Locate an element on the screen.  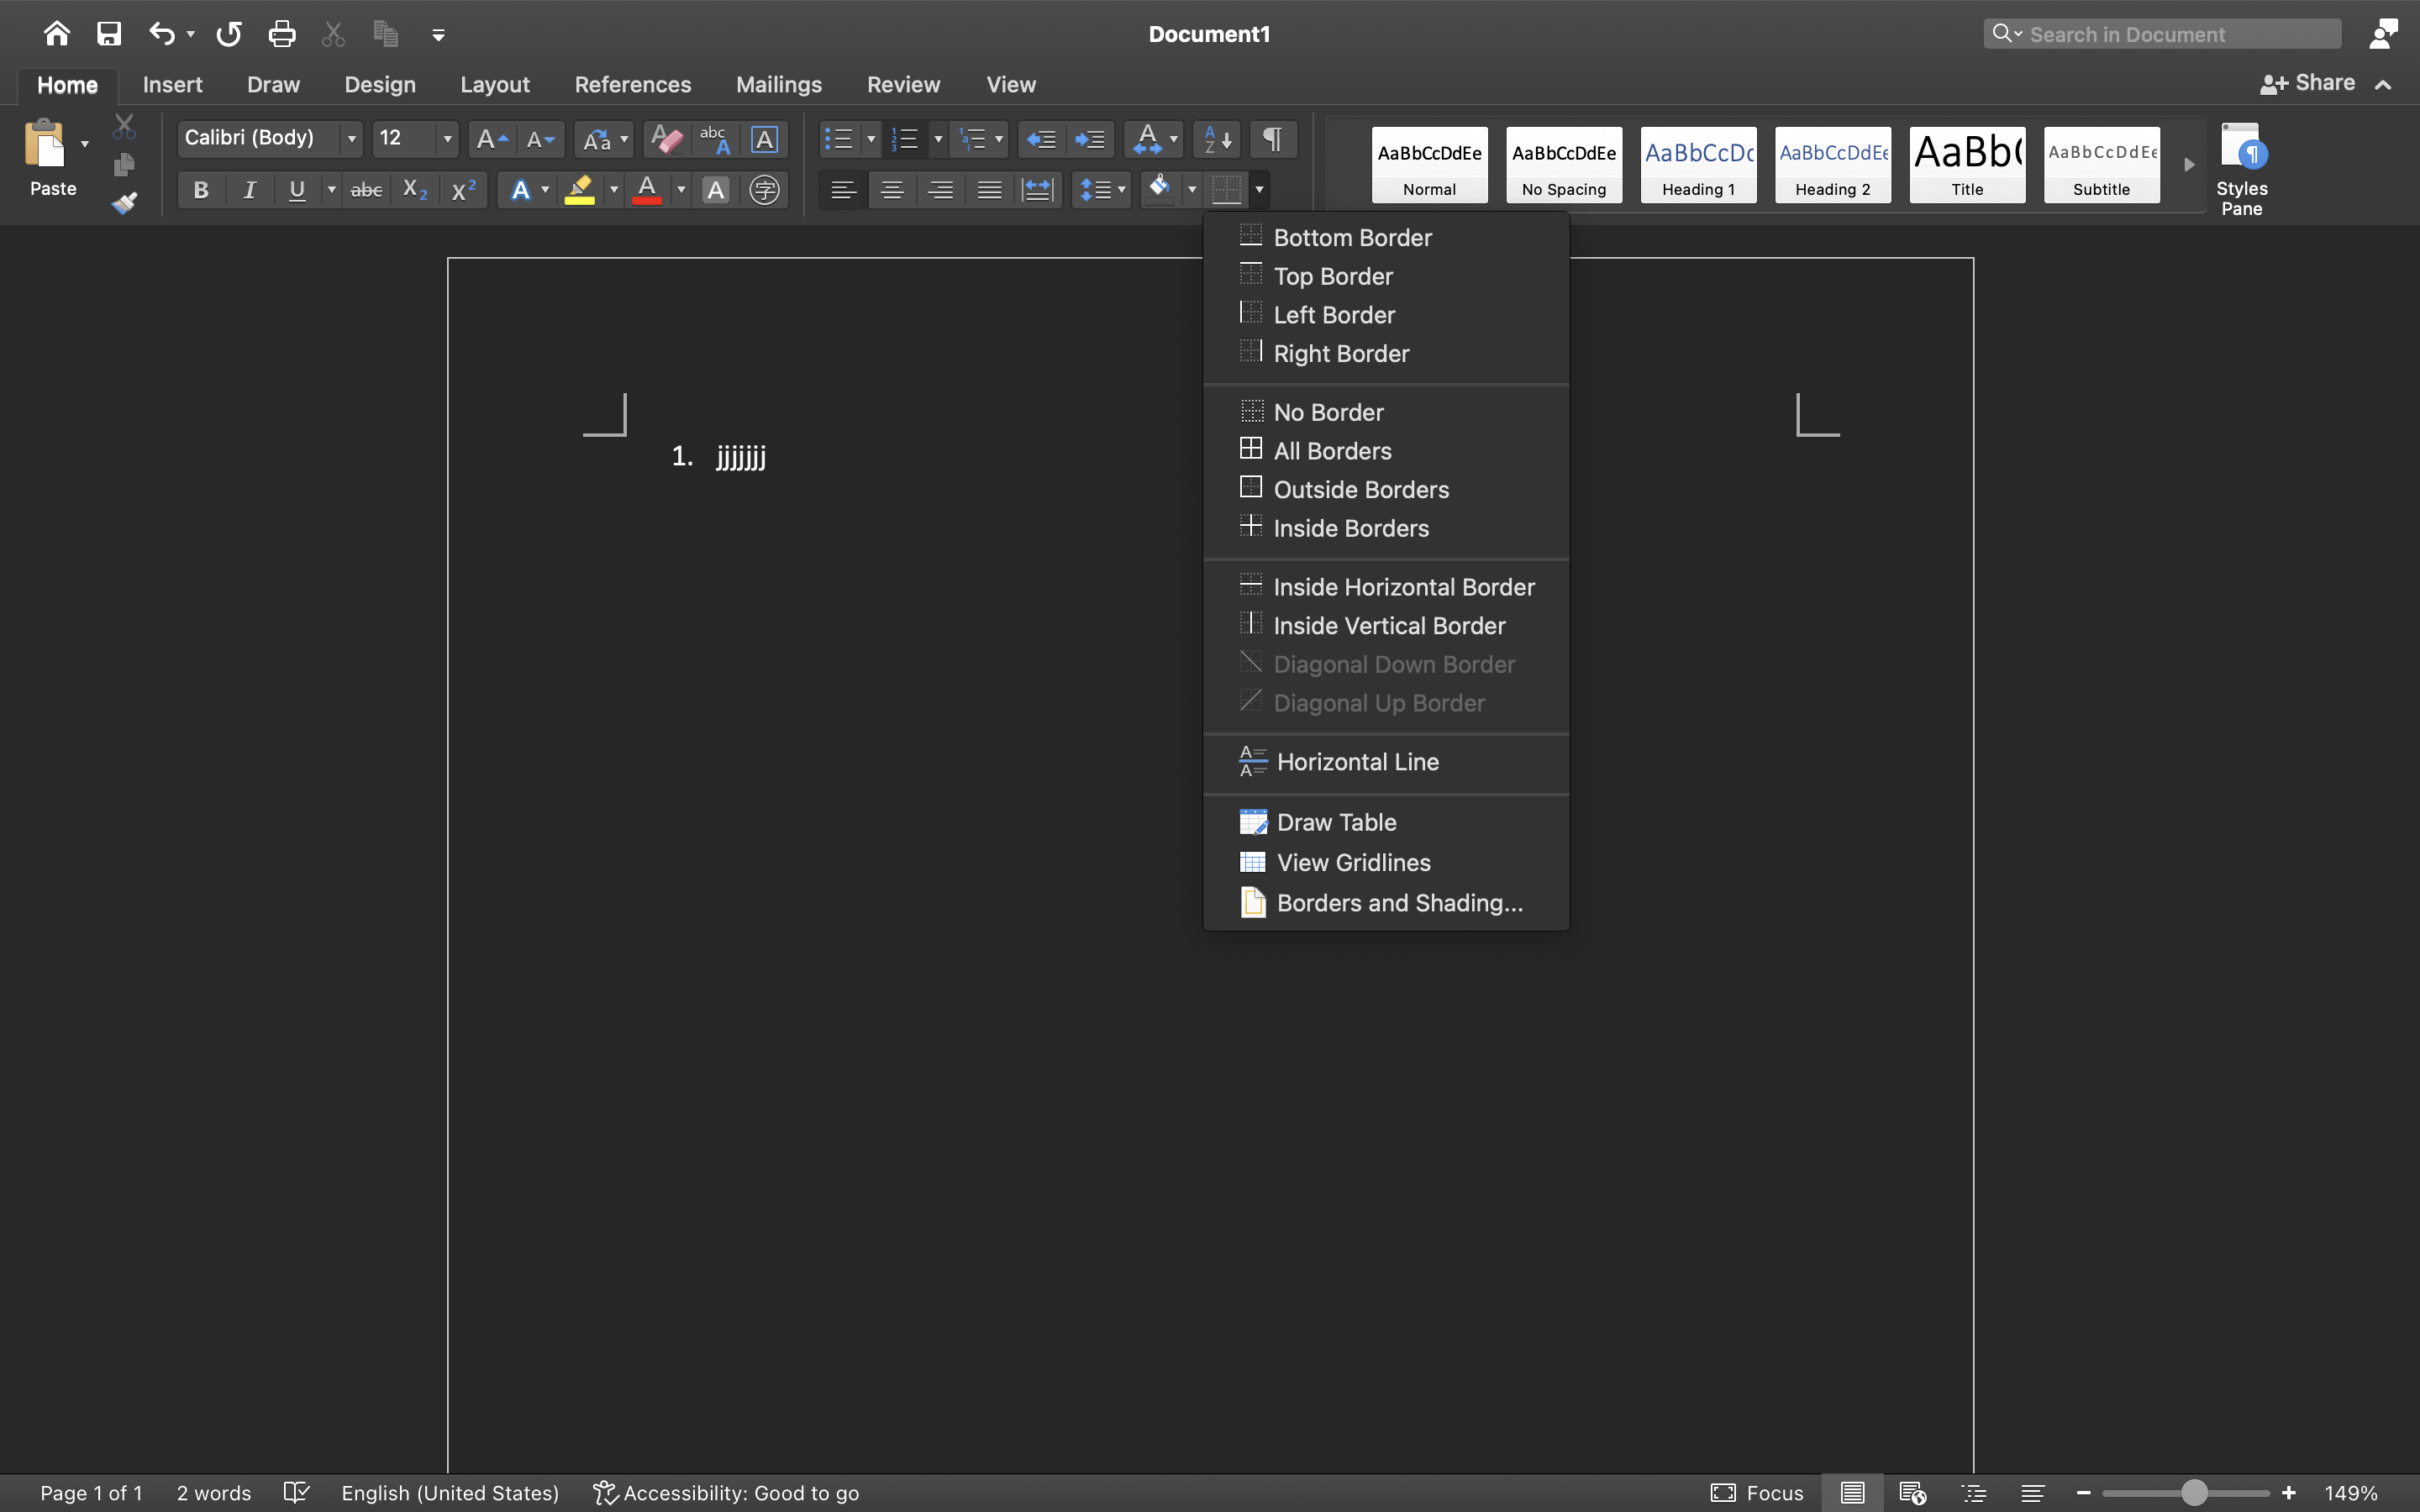
0 is located at coordinates (728, 1493).